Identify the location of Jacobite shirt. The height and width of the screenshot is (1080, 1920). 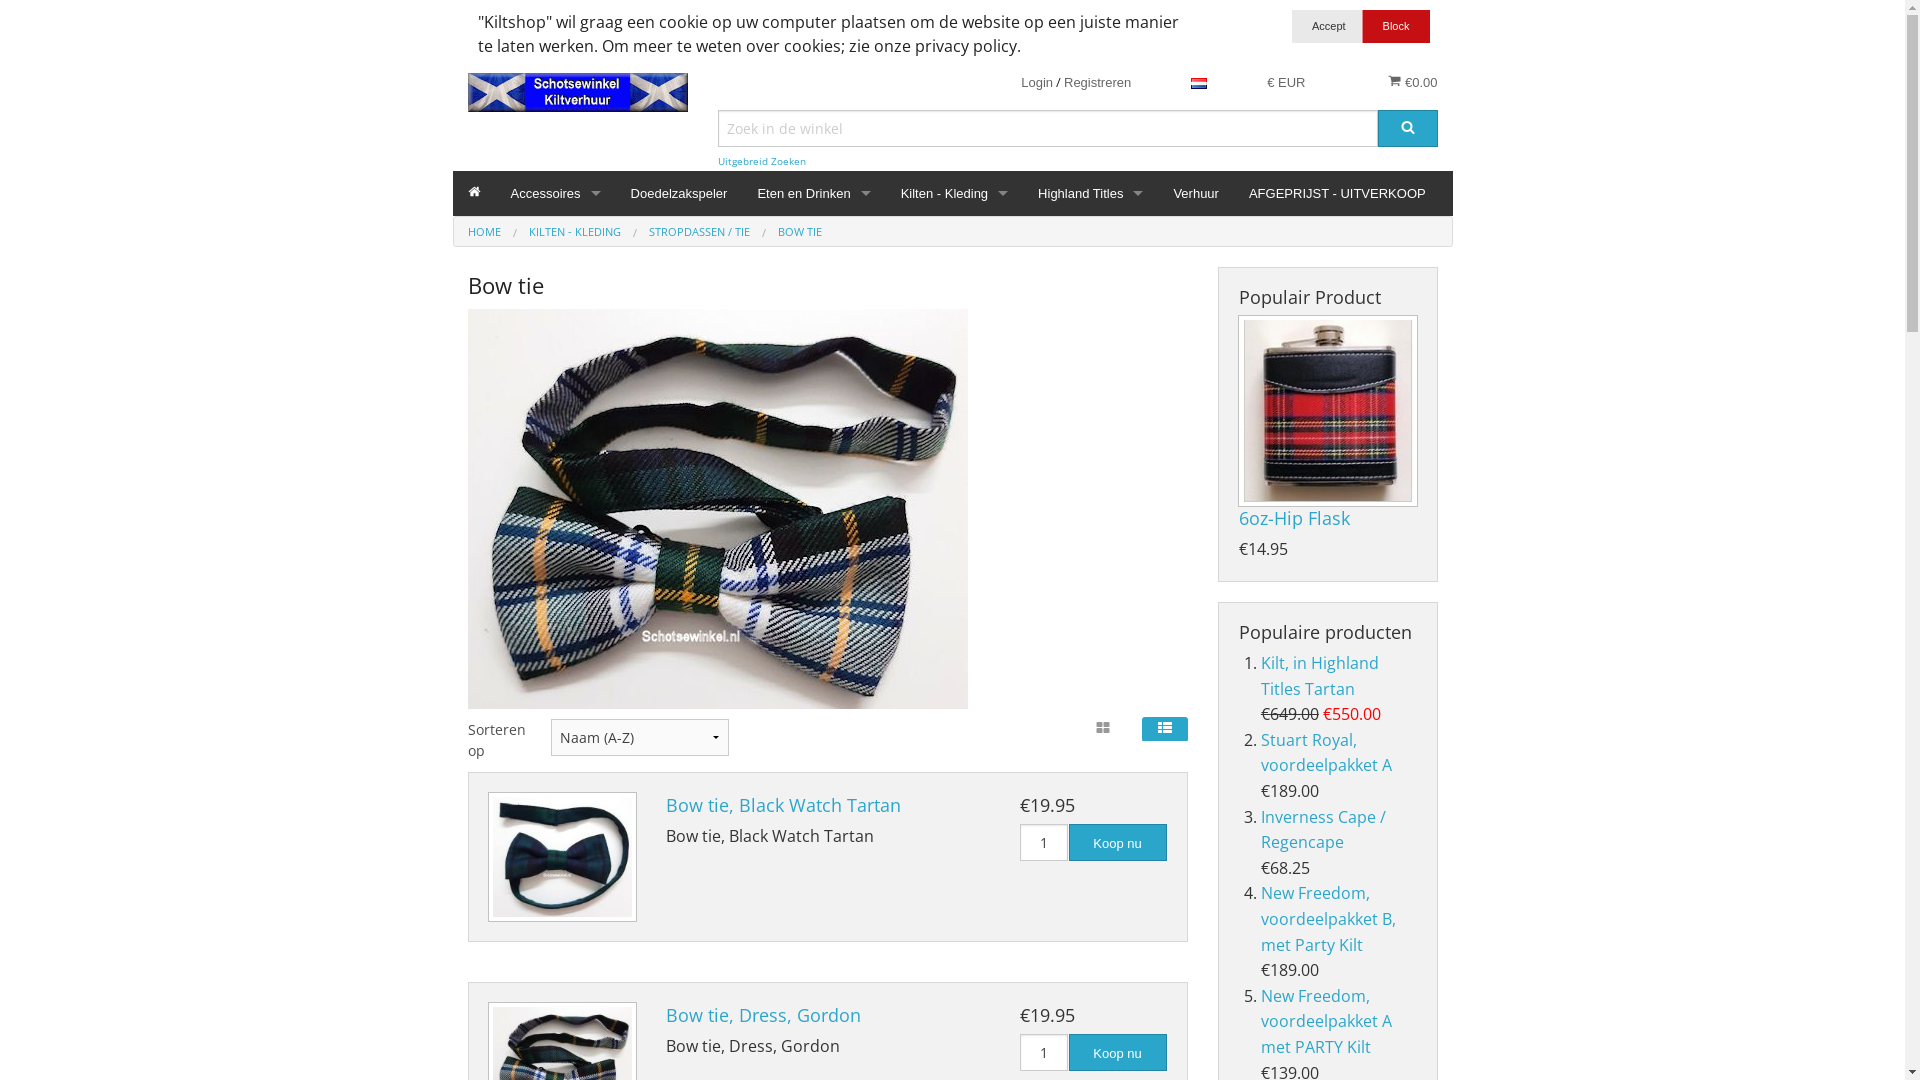
(954, 488).